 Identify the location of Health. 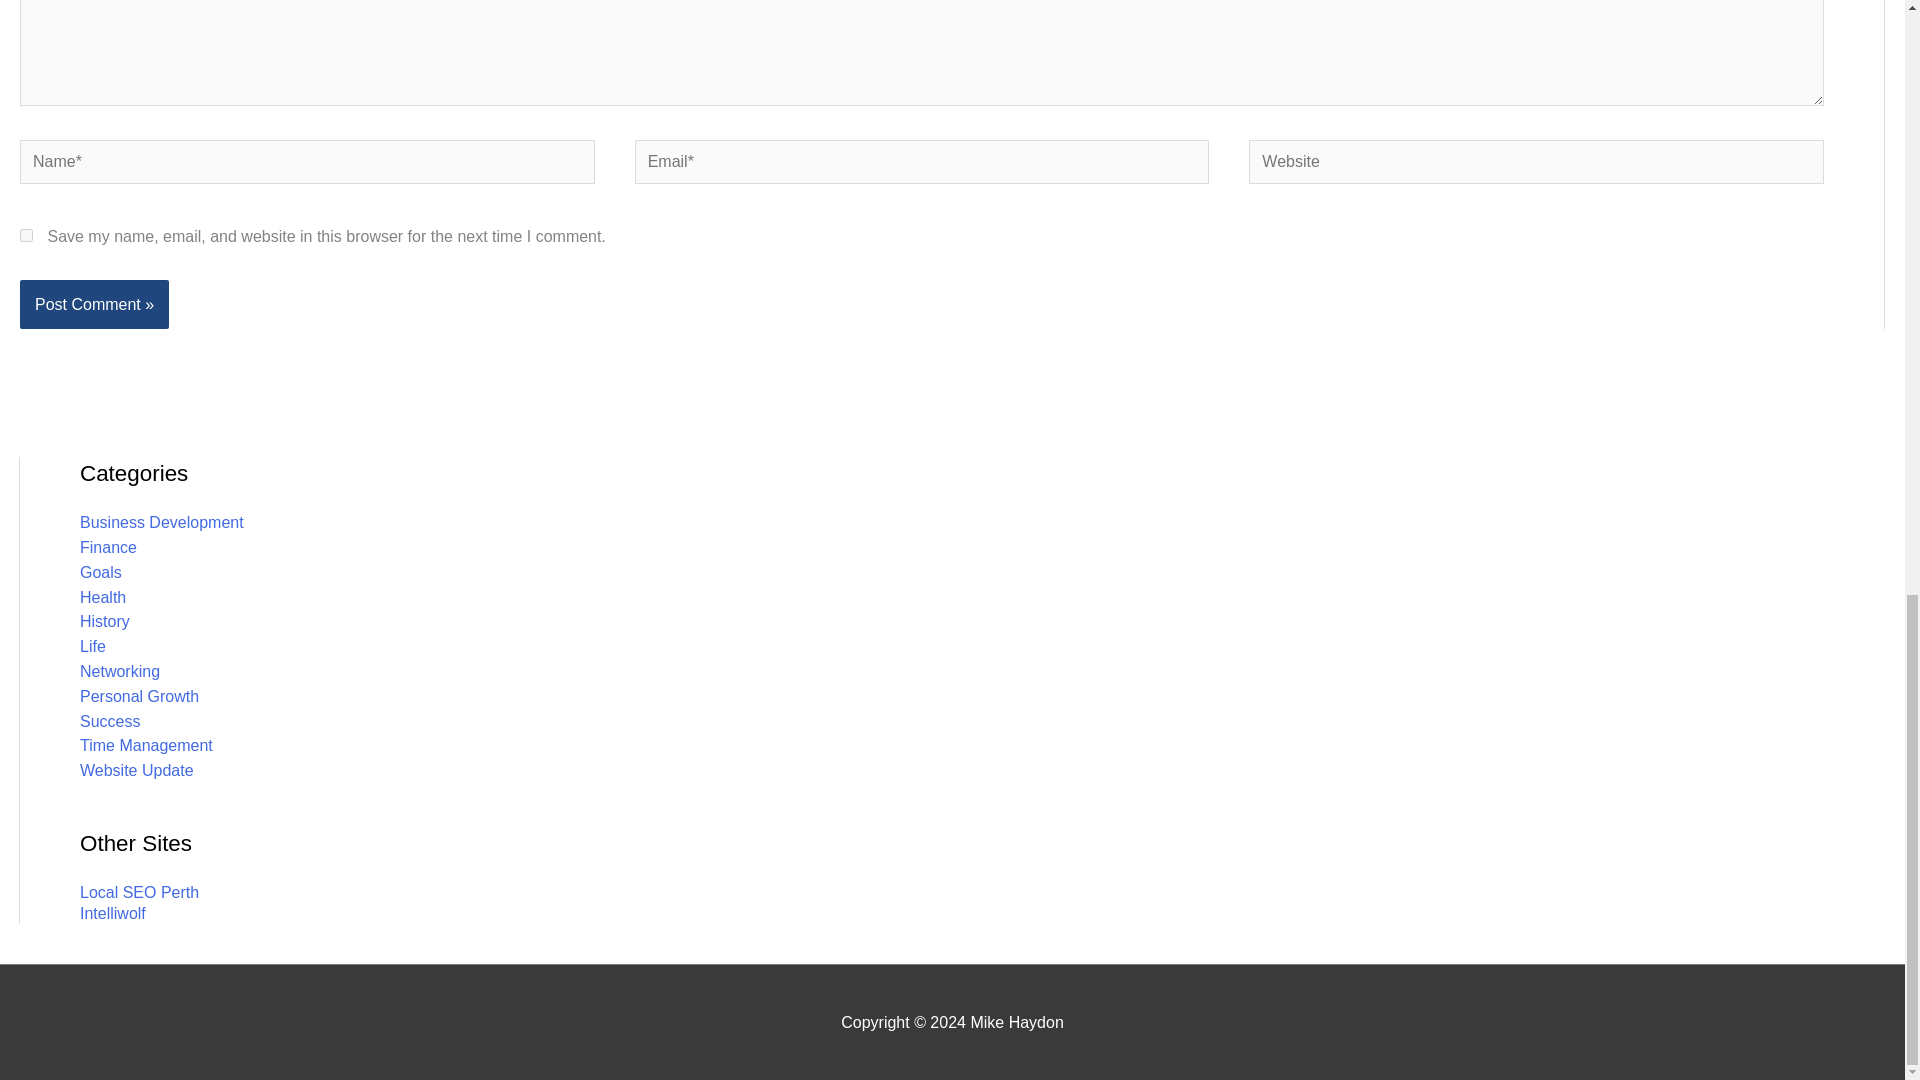
(103, 596).